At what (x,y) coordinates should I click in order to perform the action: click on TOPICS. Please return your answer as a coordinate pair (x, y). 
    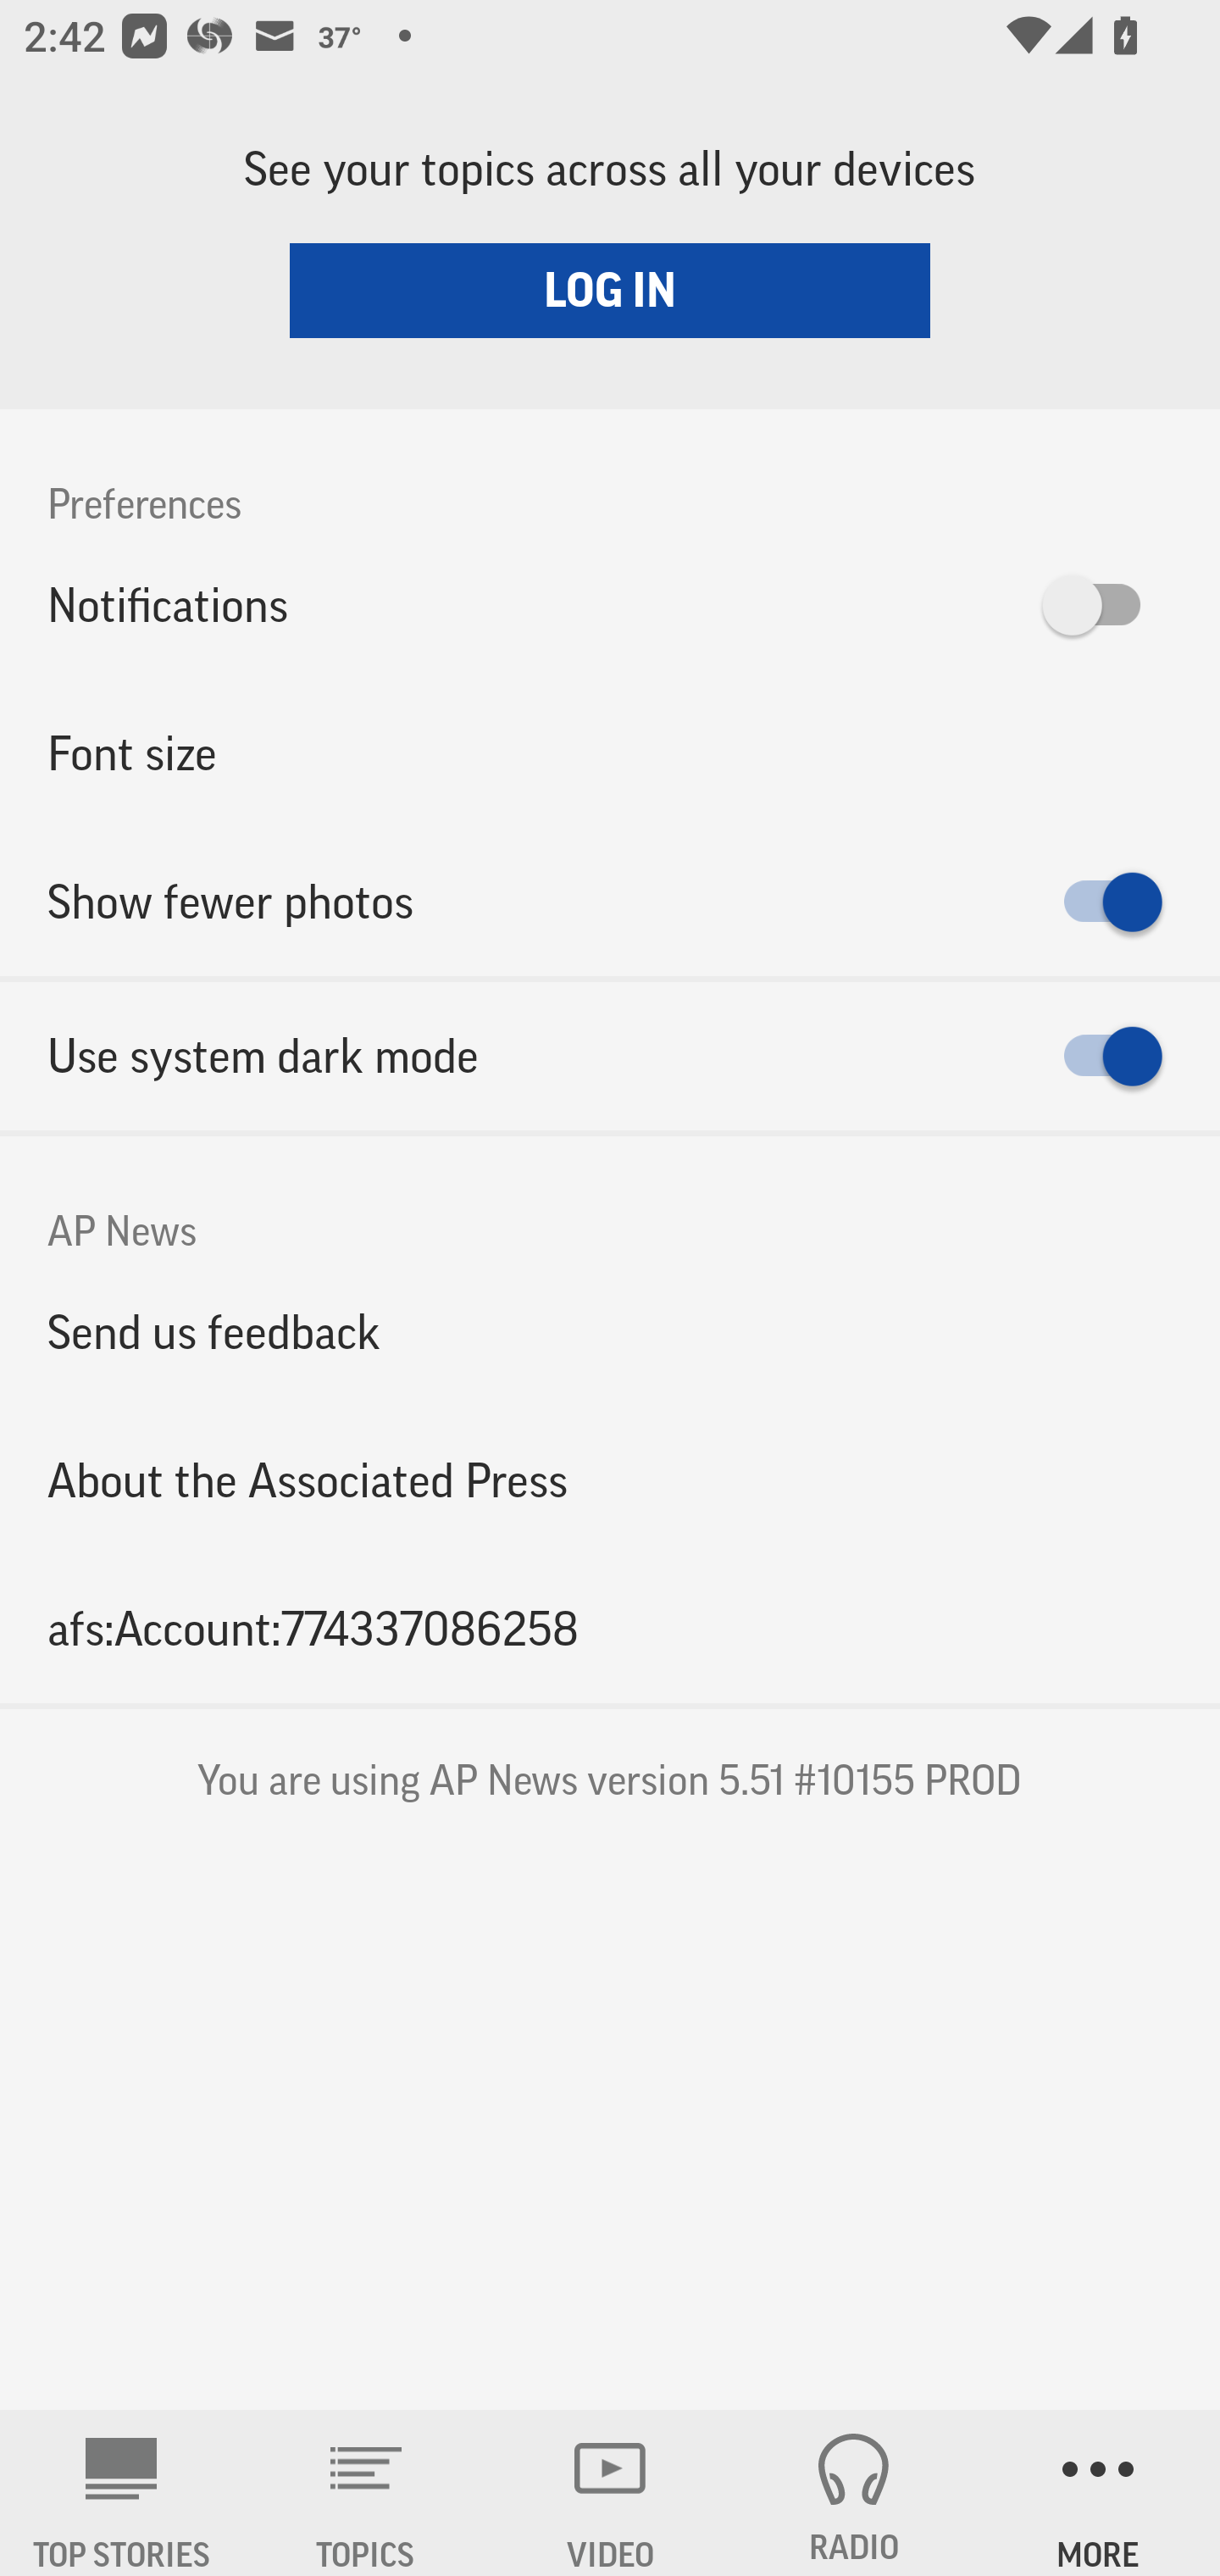
    Looking at the image, I should click on (366, 2493).